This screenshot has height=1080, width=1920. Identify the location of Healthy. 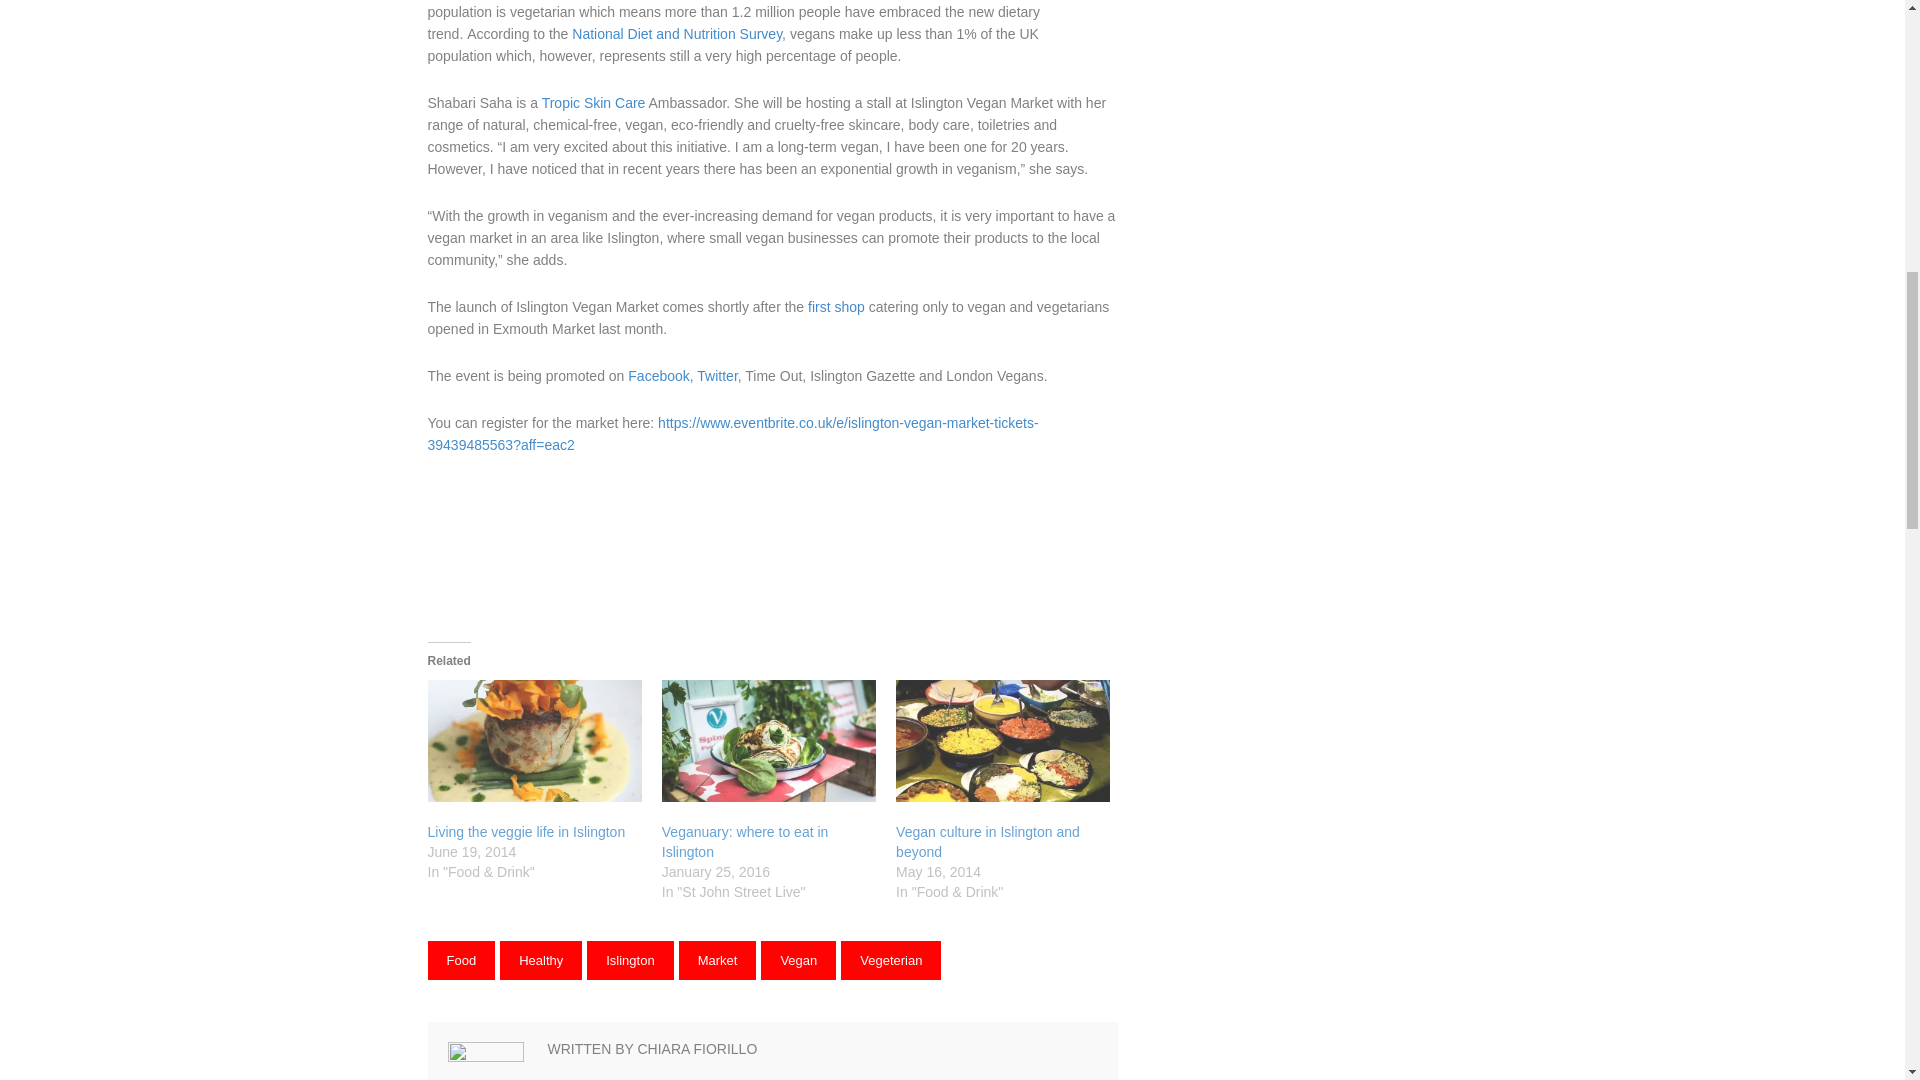
(540, 960).